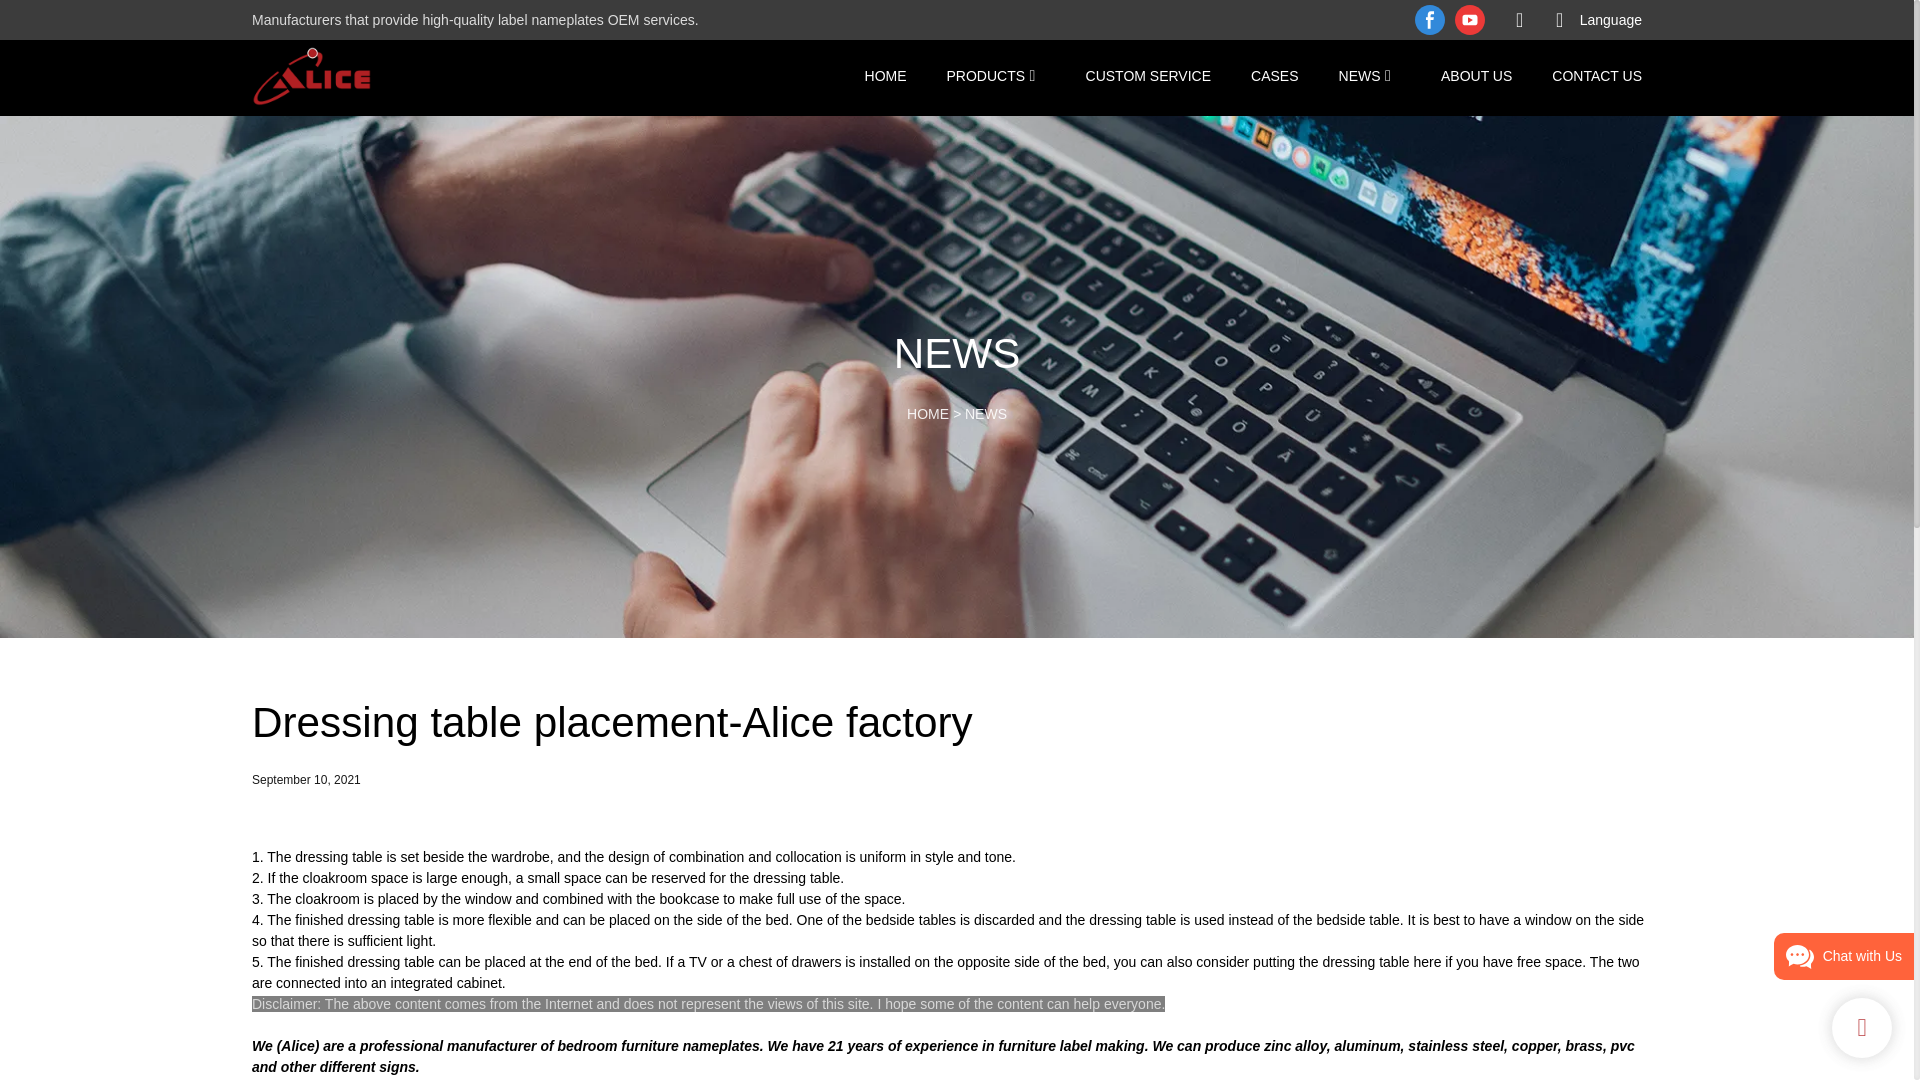 This screenshot has width=1920, height=1080. What do you see at coordinates (1469, 20) in the screenshot?
I see `youtube` at bounding box center [1469, 20].